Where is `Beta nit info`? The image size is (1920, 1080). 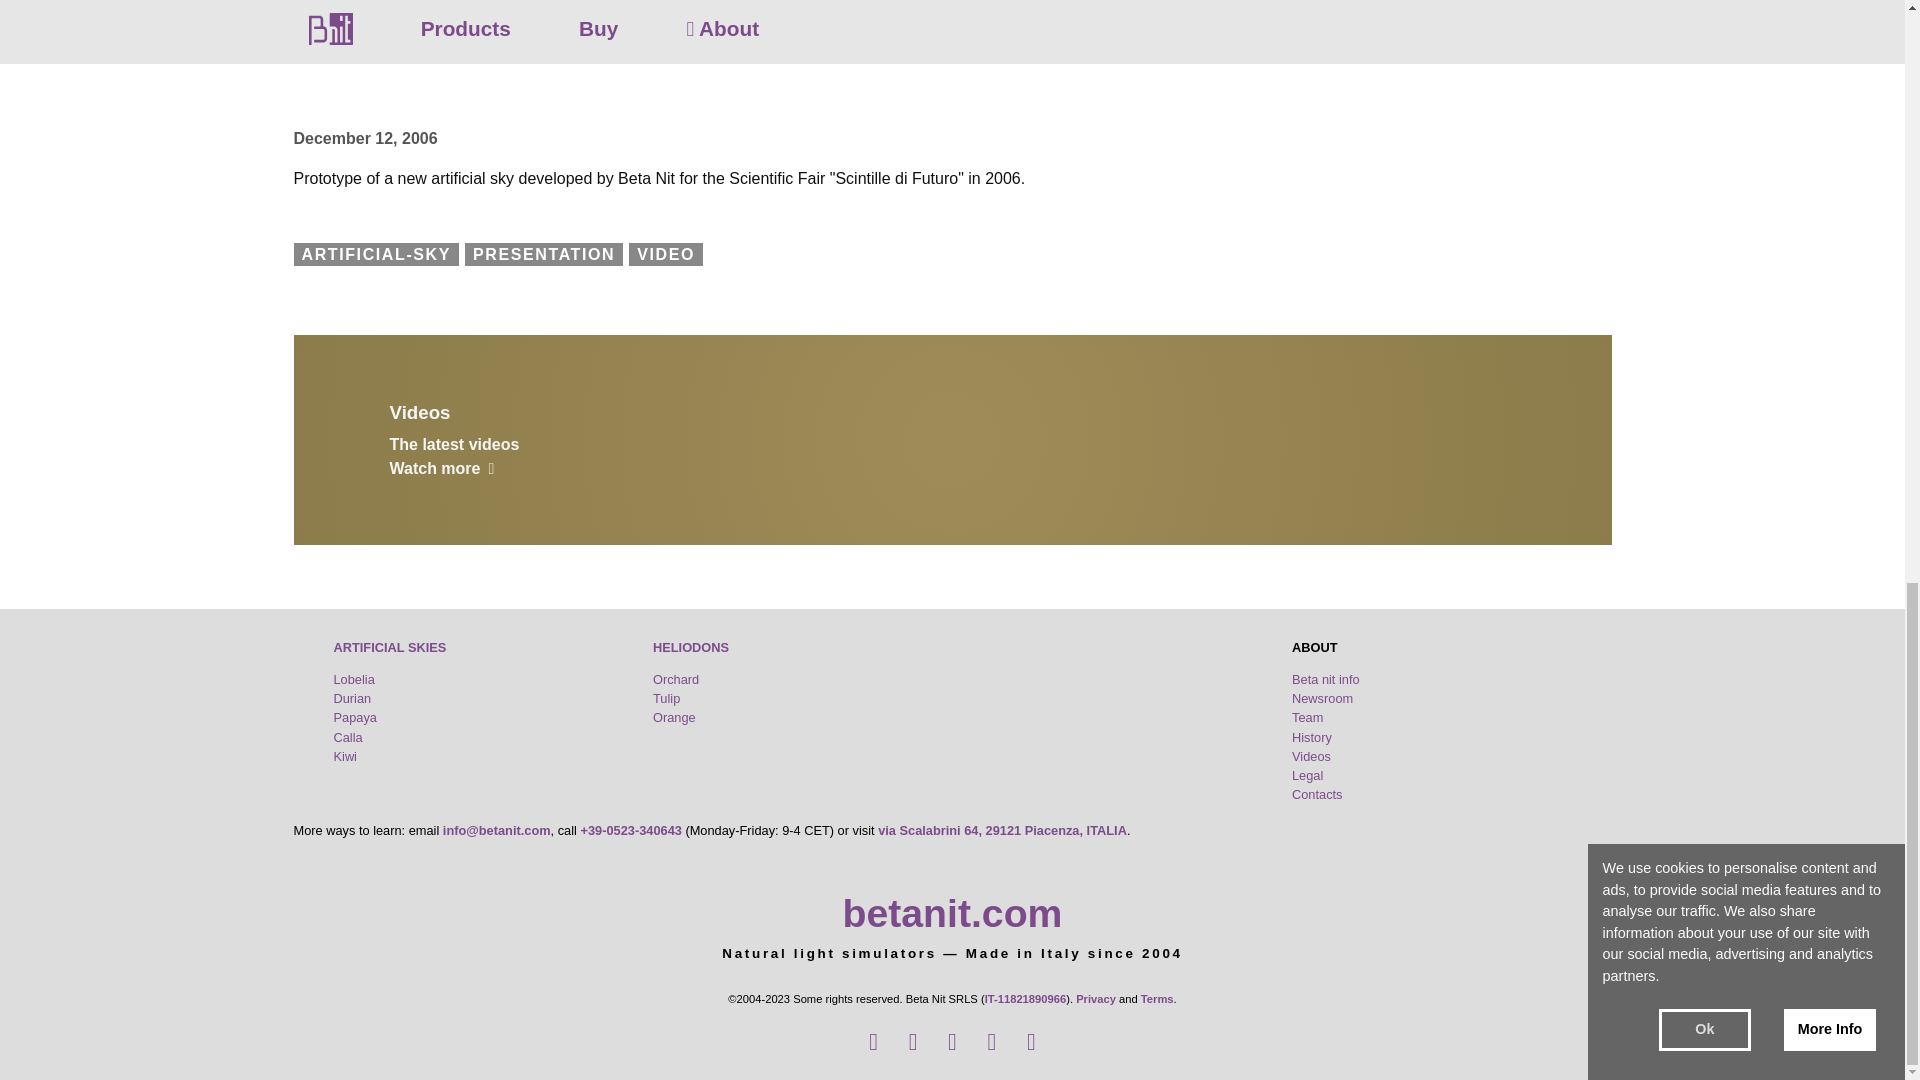
Beta nit info is located at coordinates (1326, 678).